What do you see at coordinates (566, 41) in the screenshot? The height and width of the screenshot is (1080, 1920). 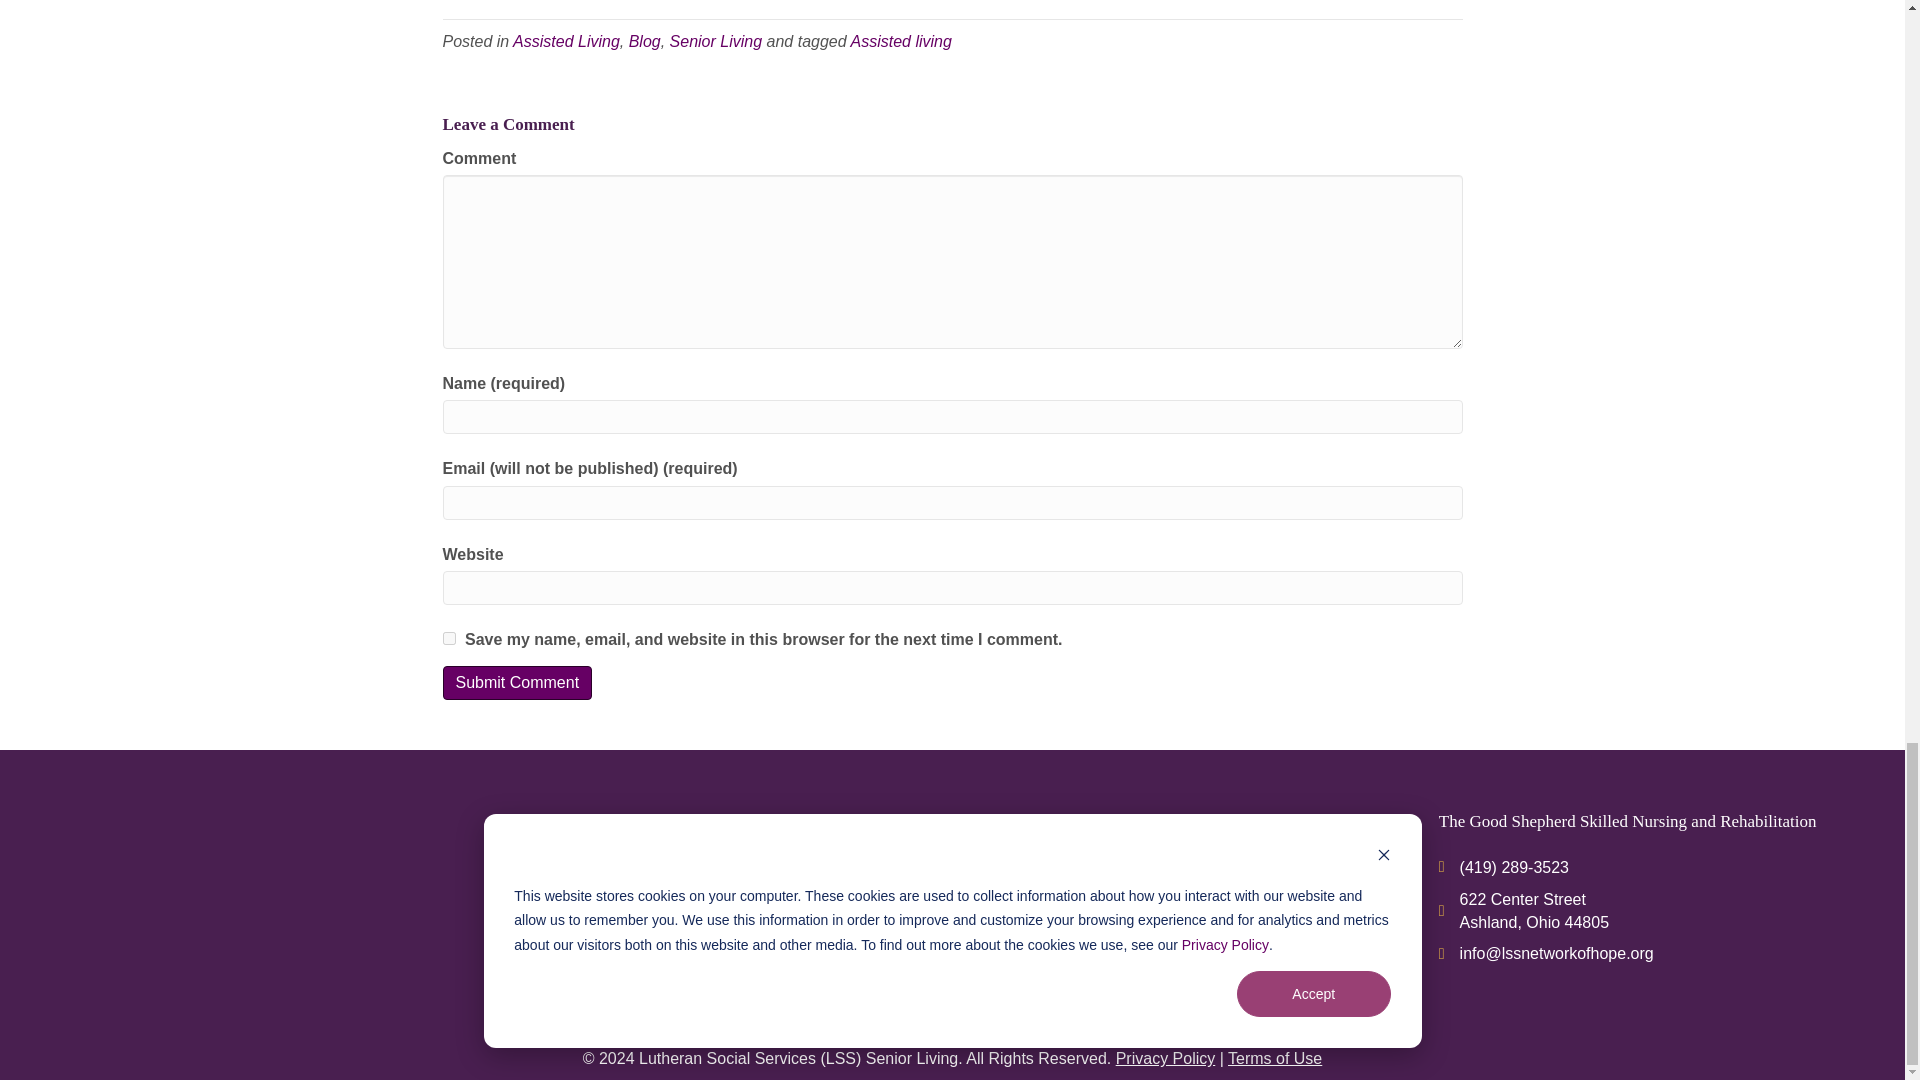 I see `Assisted Living` at bounding box center [566, 41].